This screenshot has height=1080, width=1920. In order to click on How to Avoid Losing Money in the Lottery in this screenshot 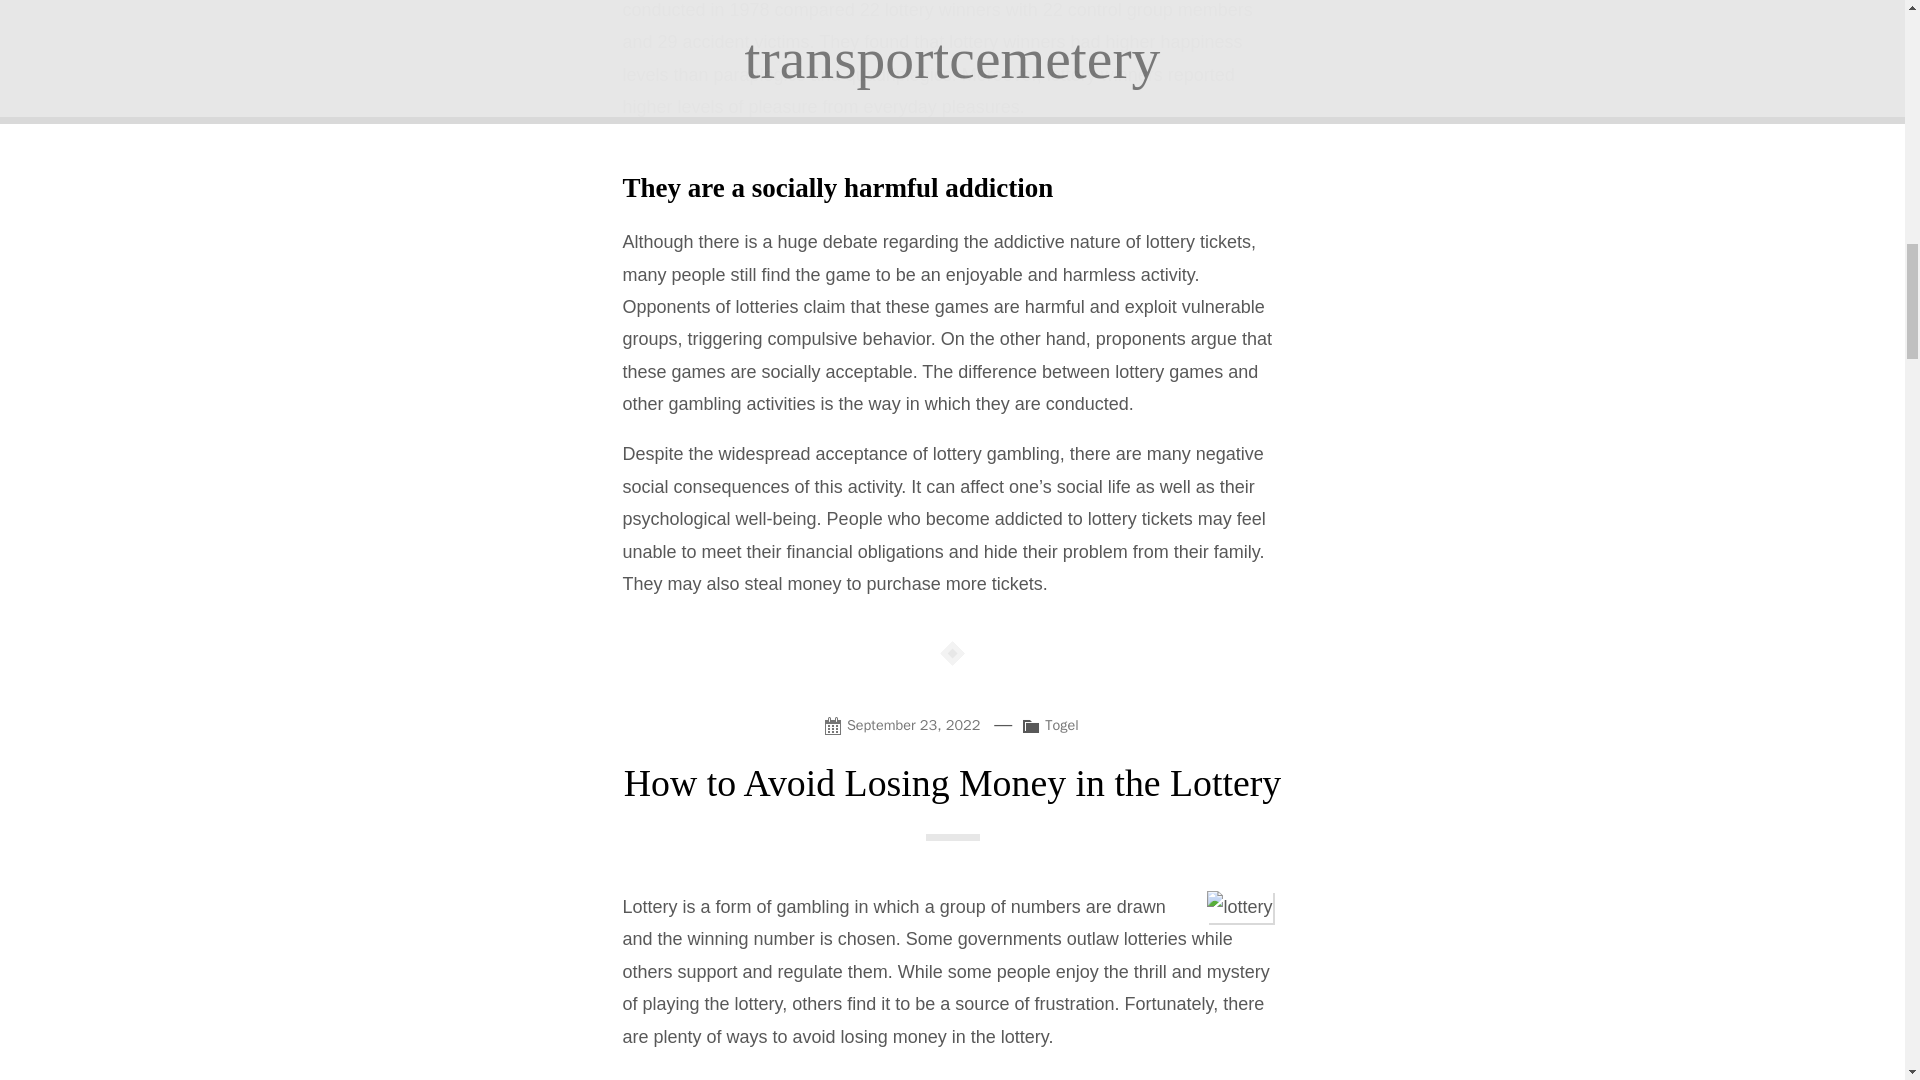, I will do `click(953, 782)`.